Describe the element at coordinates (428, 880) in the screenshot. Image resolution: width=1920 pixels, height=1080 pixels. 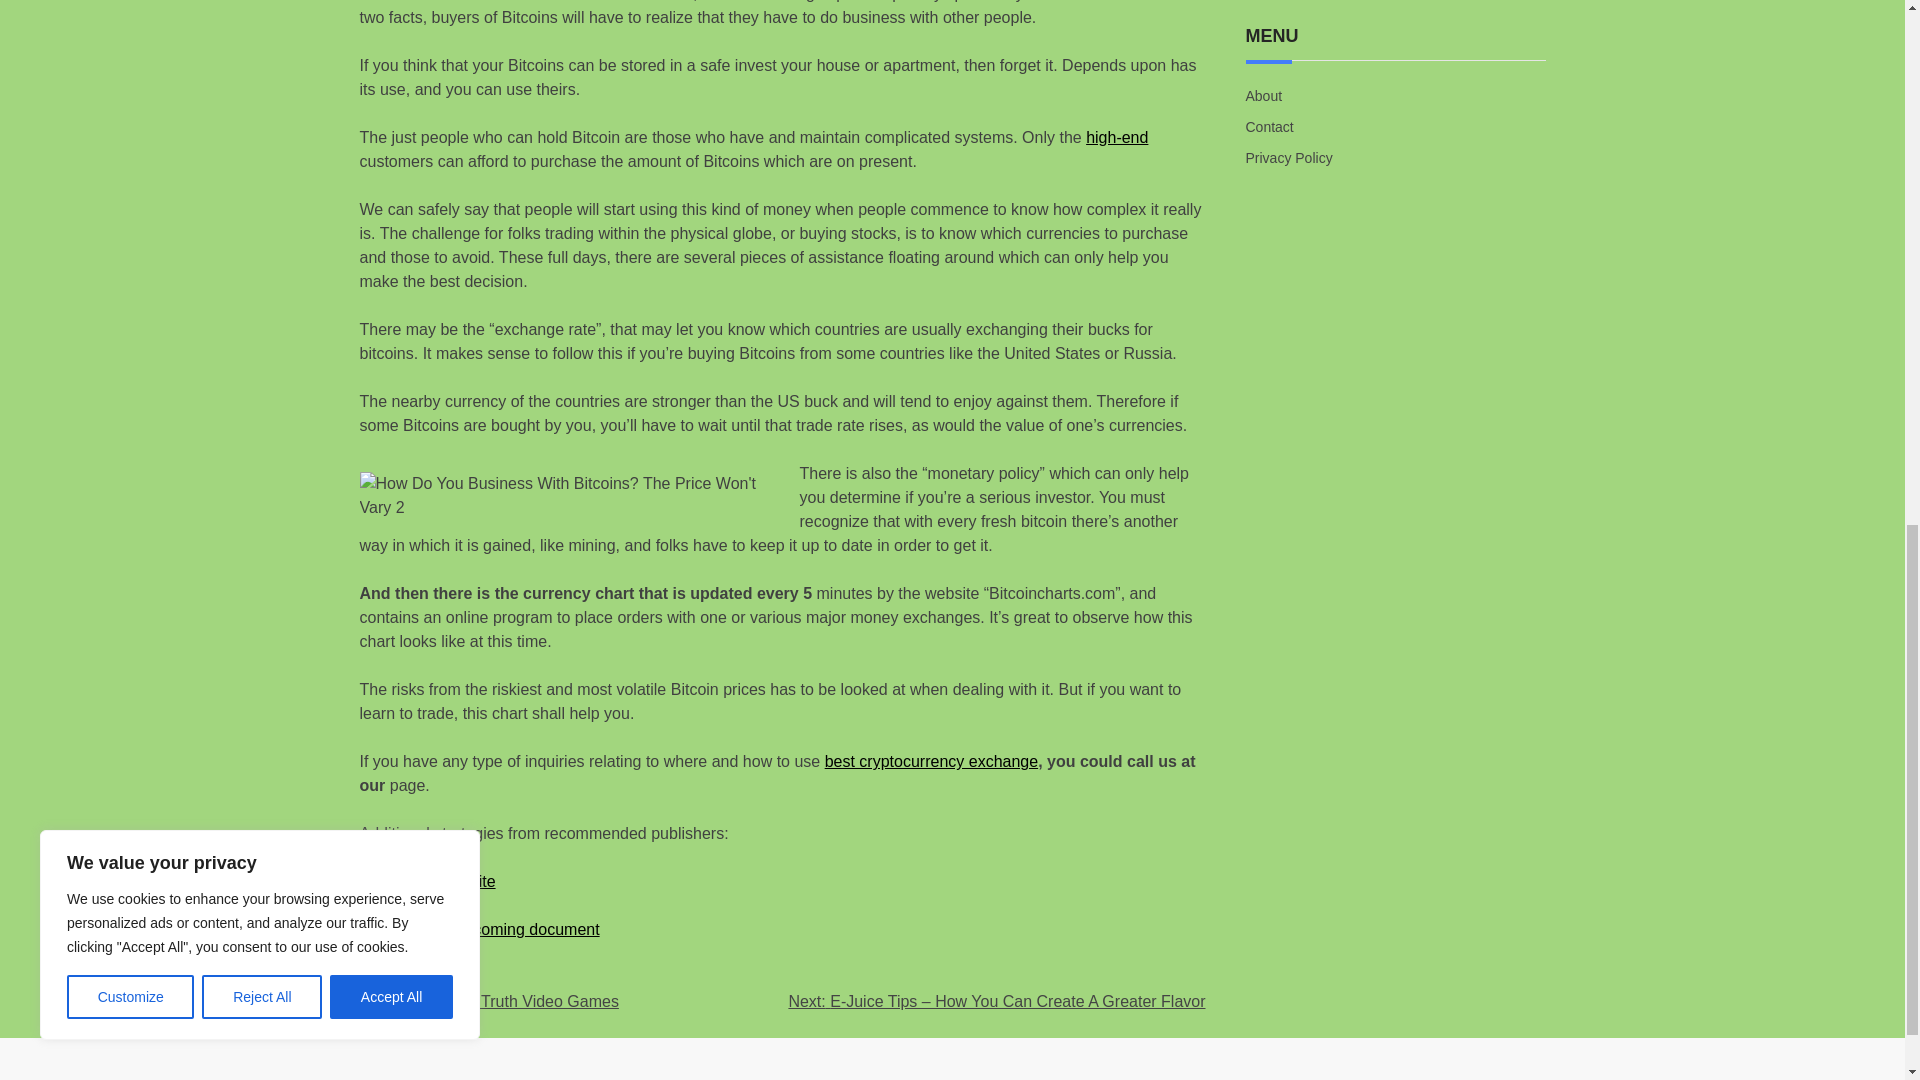
I see `Investigate this site` at that location.